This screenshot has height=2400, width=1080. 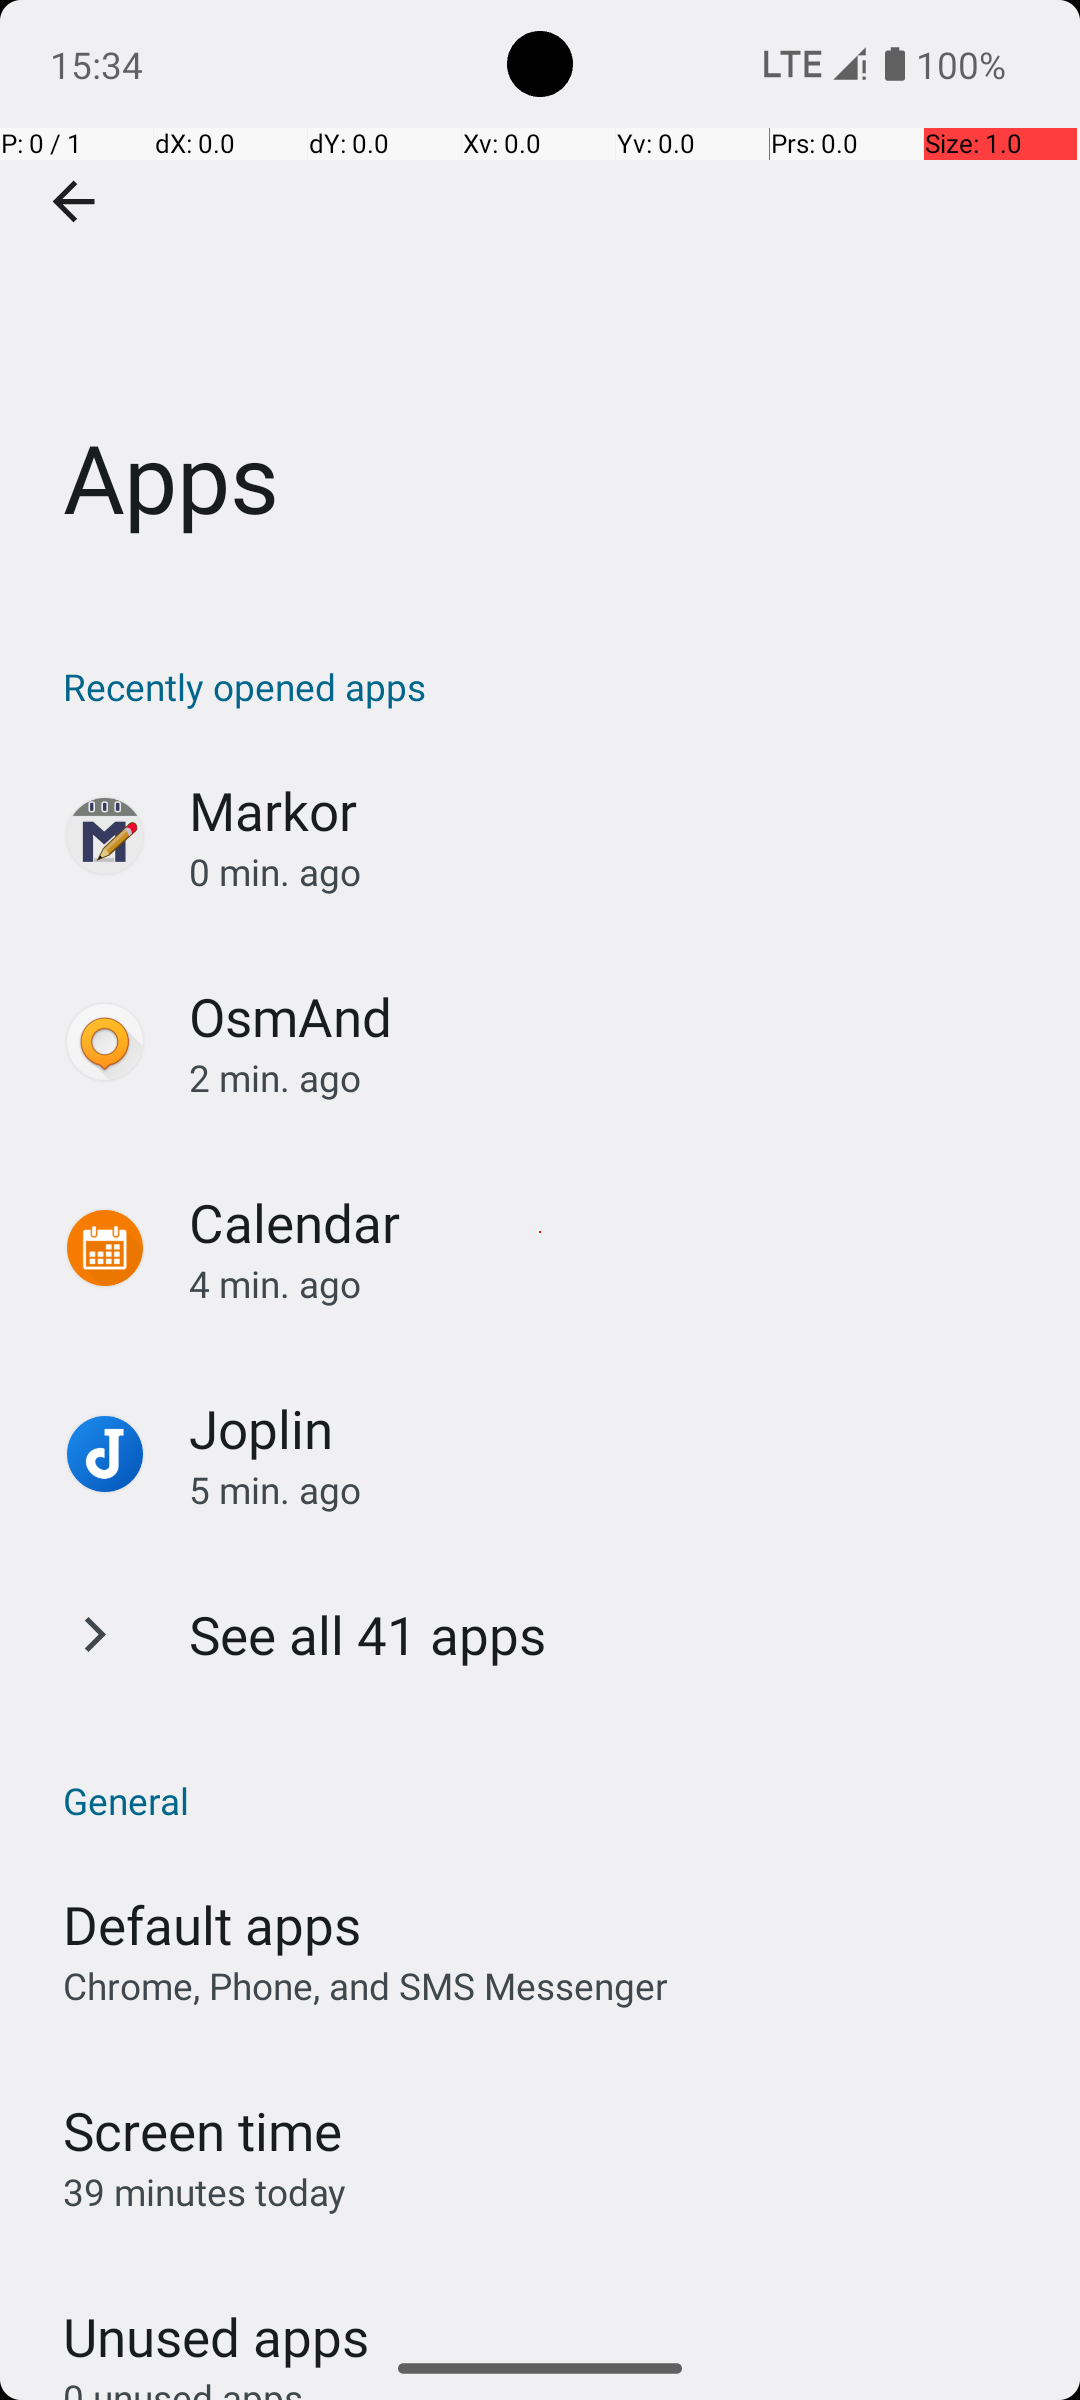 I want to click on 5 min. ago, so click(x=614, y=1490).